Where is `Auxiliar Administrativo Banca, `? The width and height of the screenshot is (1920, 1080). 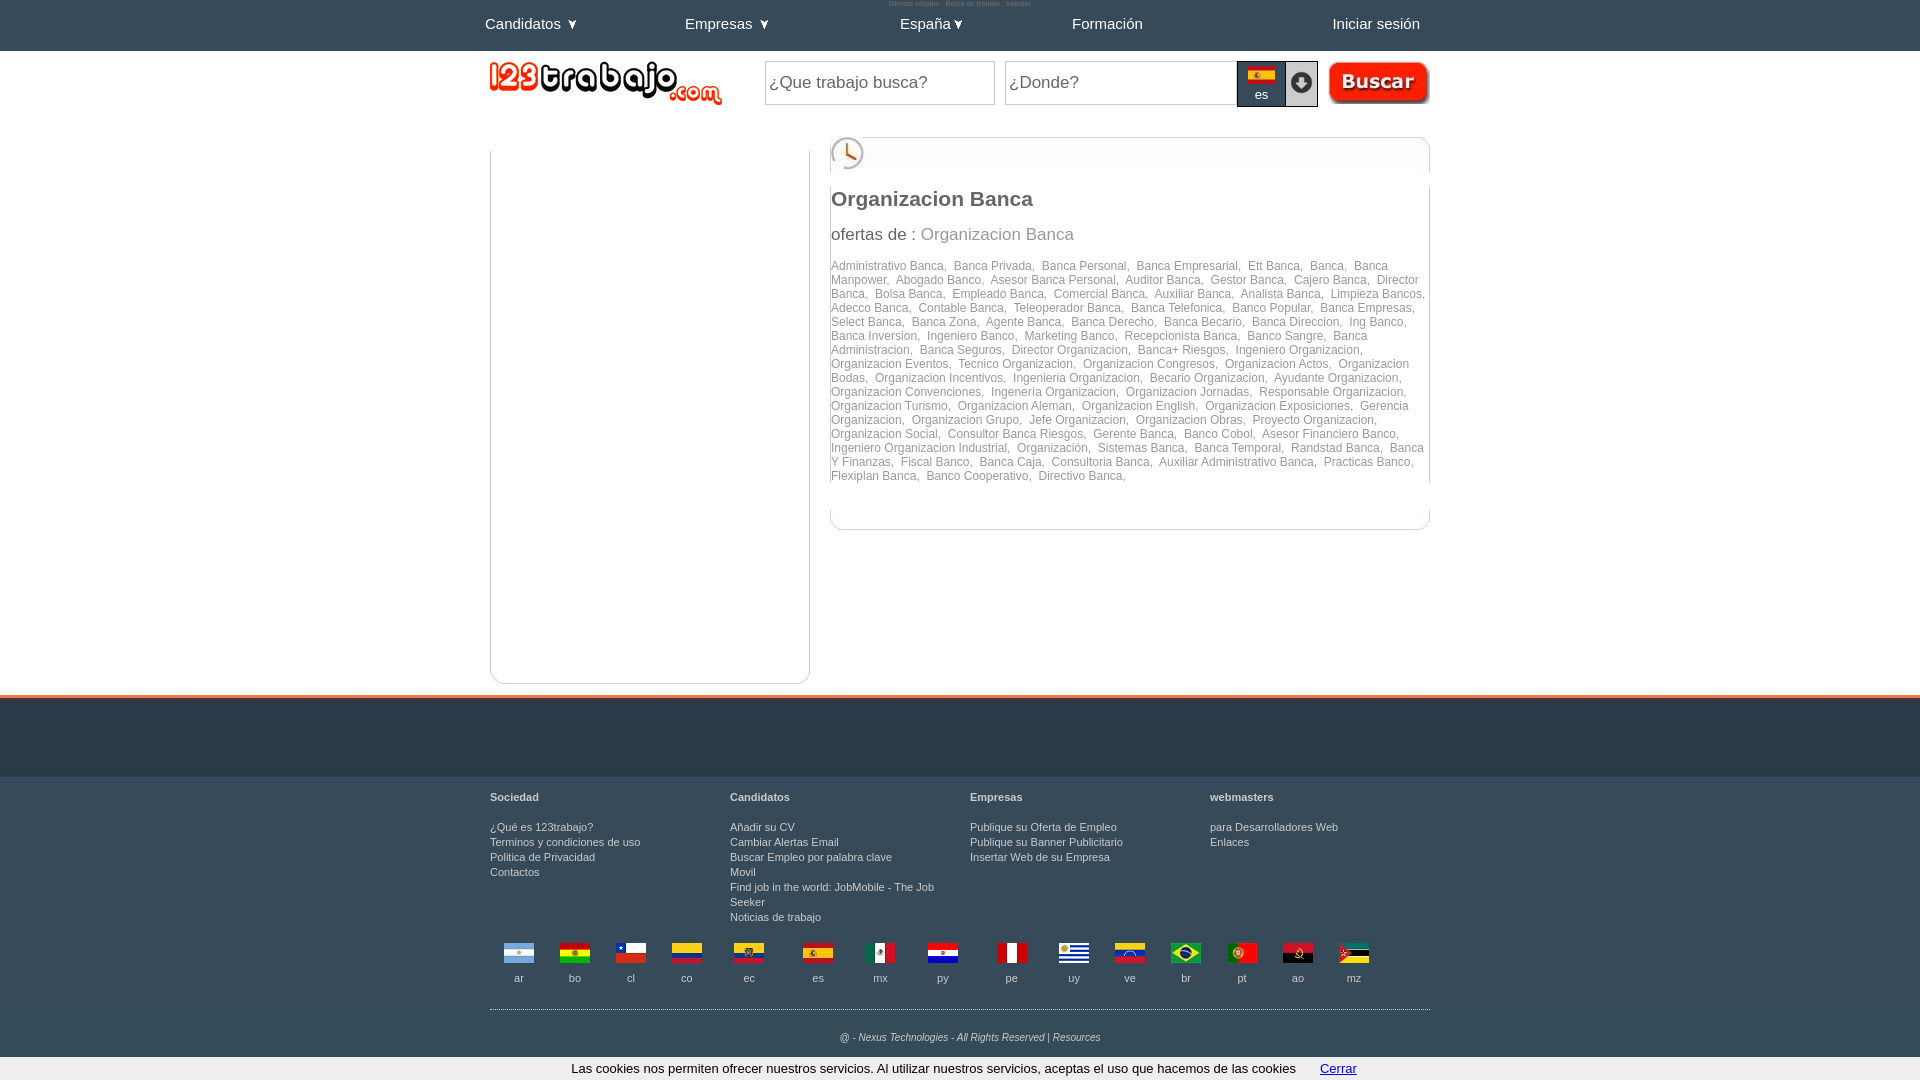
Auxiliar Administrativo Banca,  is located at coordinates (1242, 462).